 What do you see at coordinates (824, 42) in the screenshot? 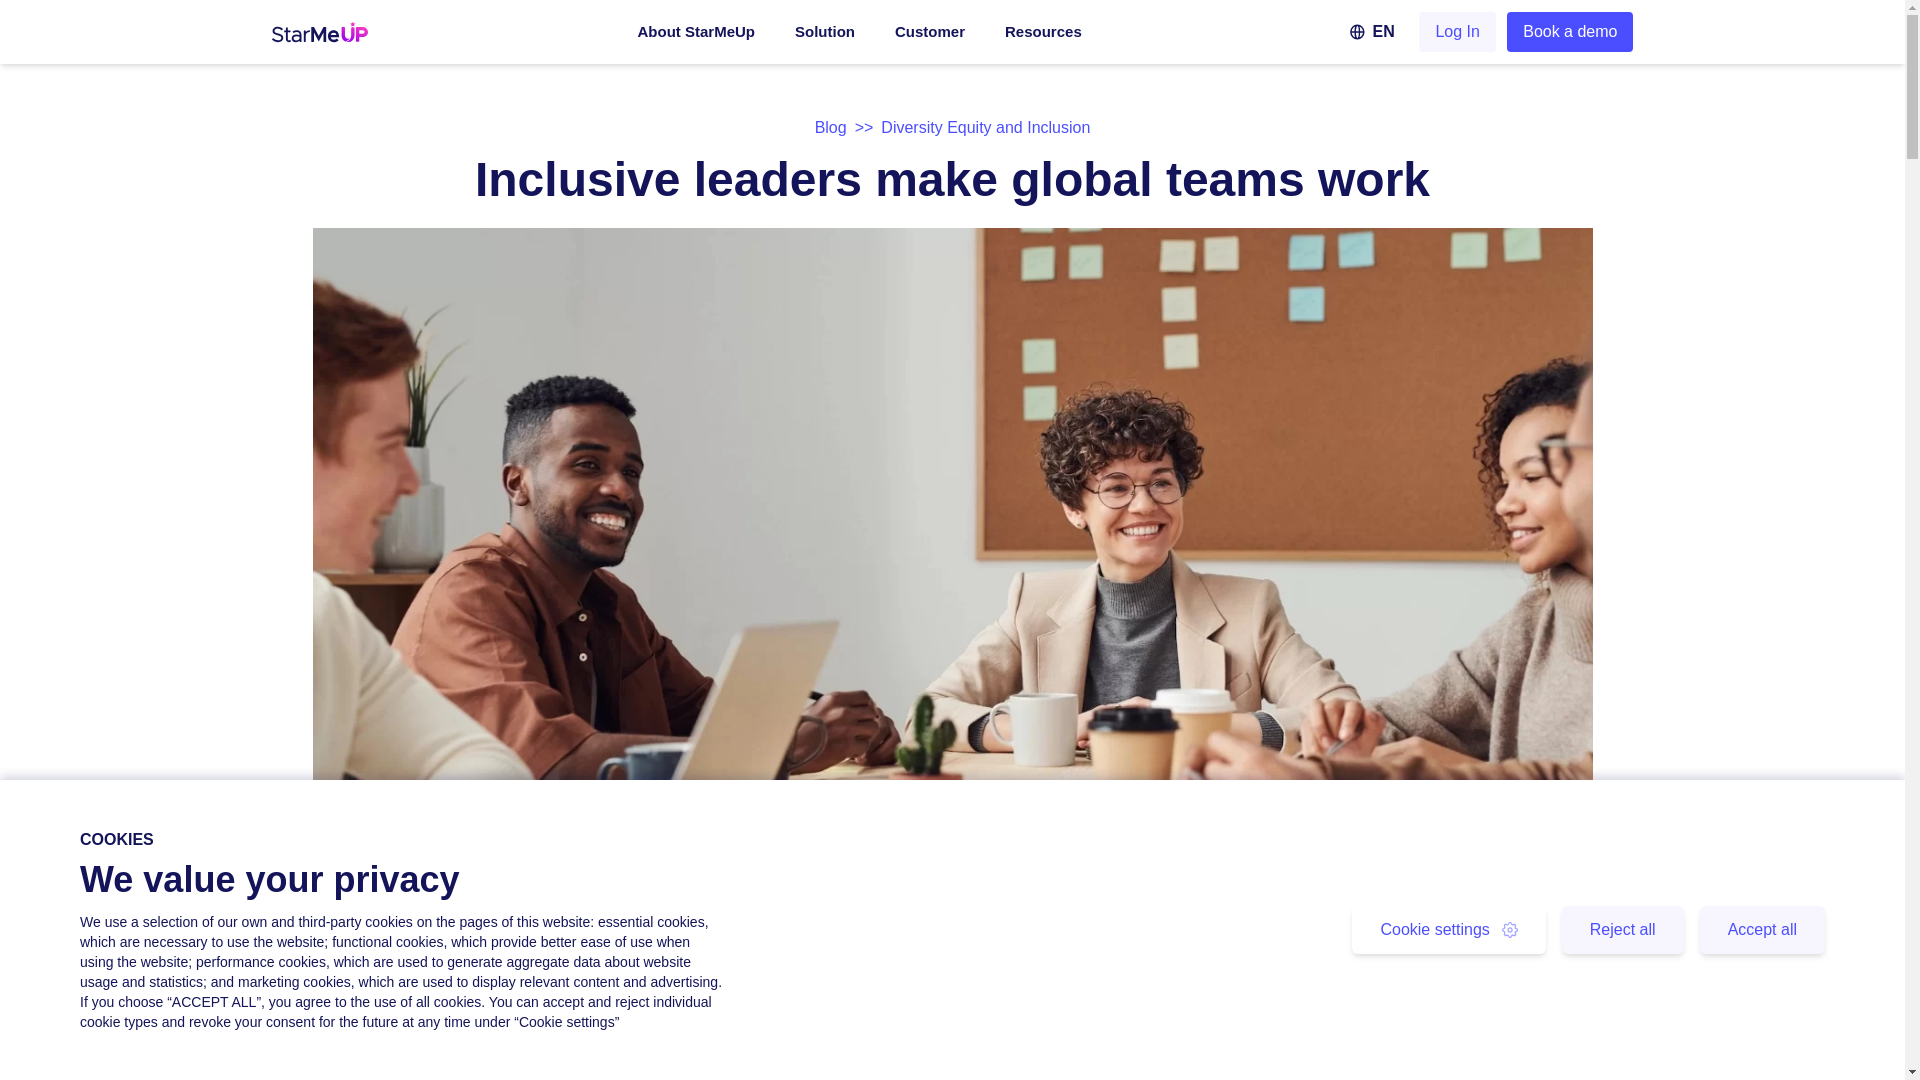
I see `Solution` at bounding box center [824, 42].